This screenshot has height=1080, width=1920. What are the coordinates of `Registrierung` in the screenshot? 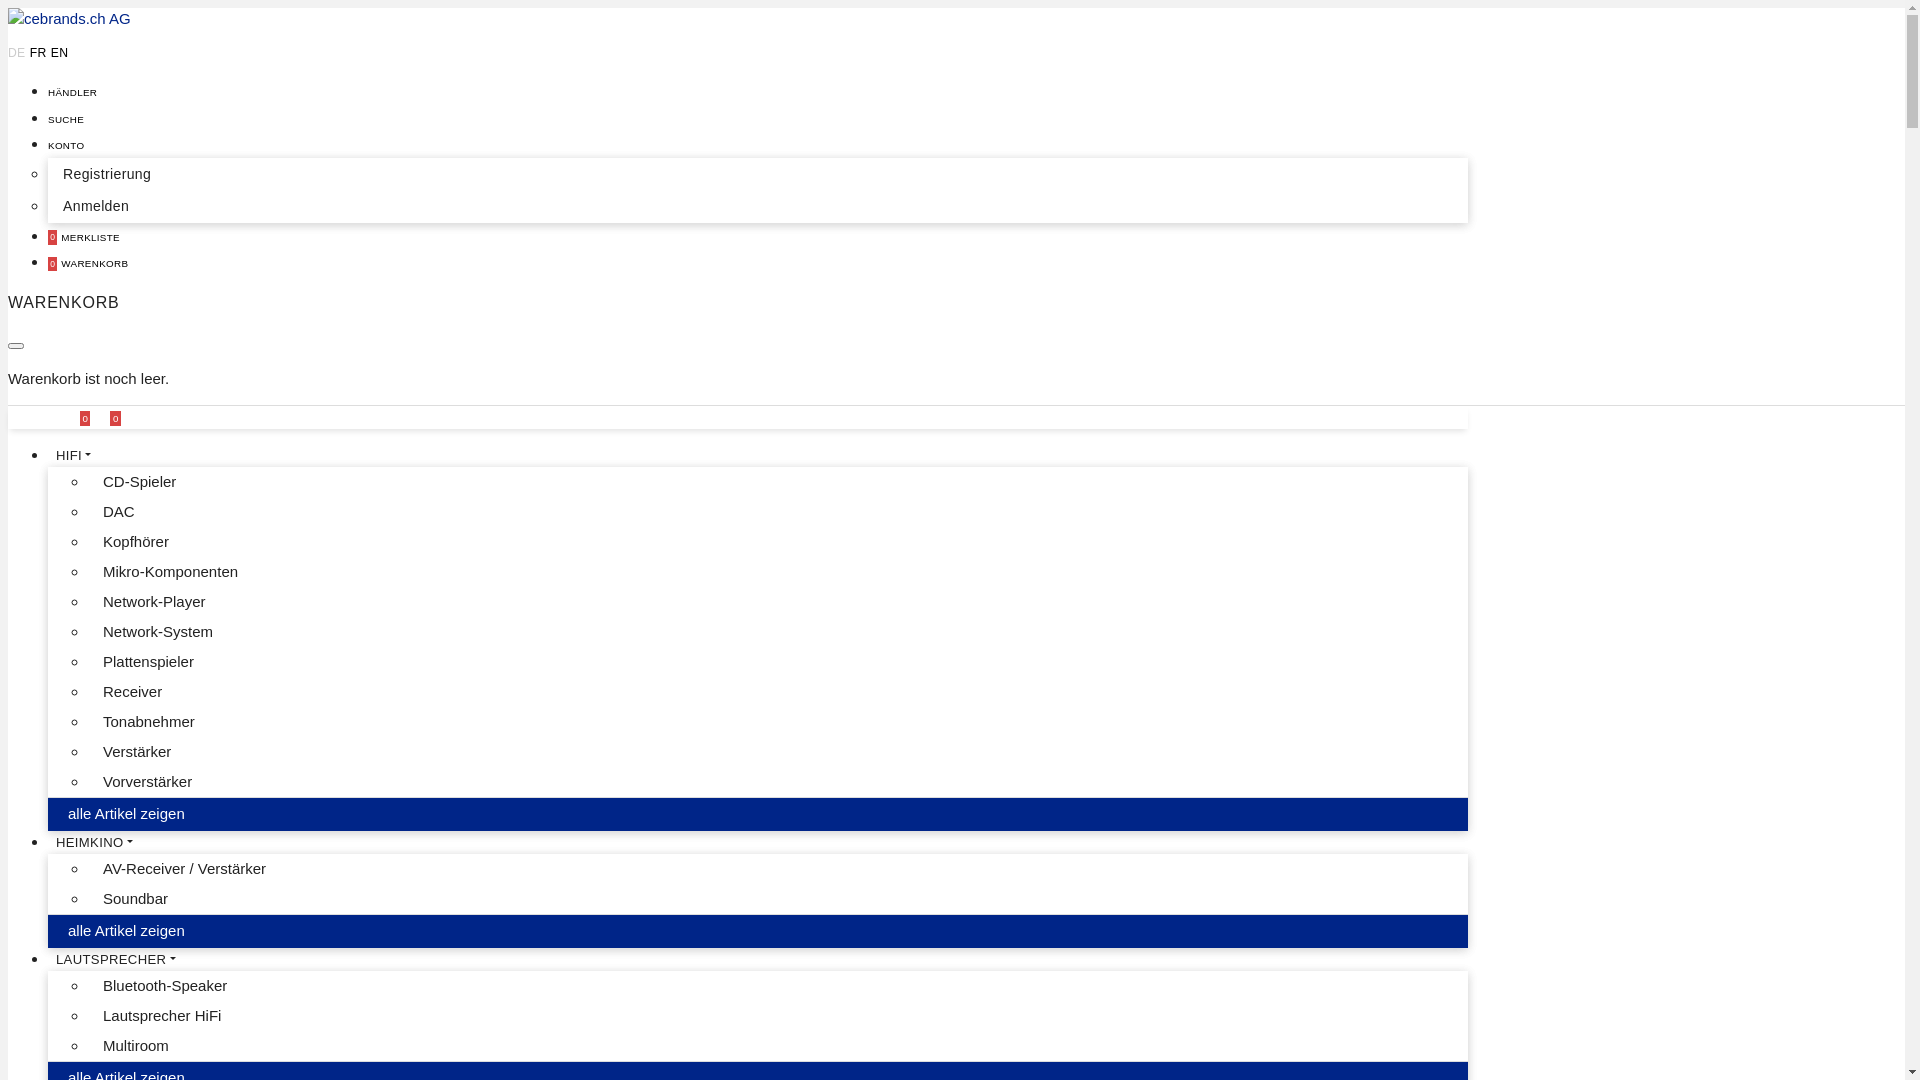 It's located at (758, 174).